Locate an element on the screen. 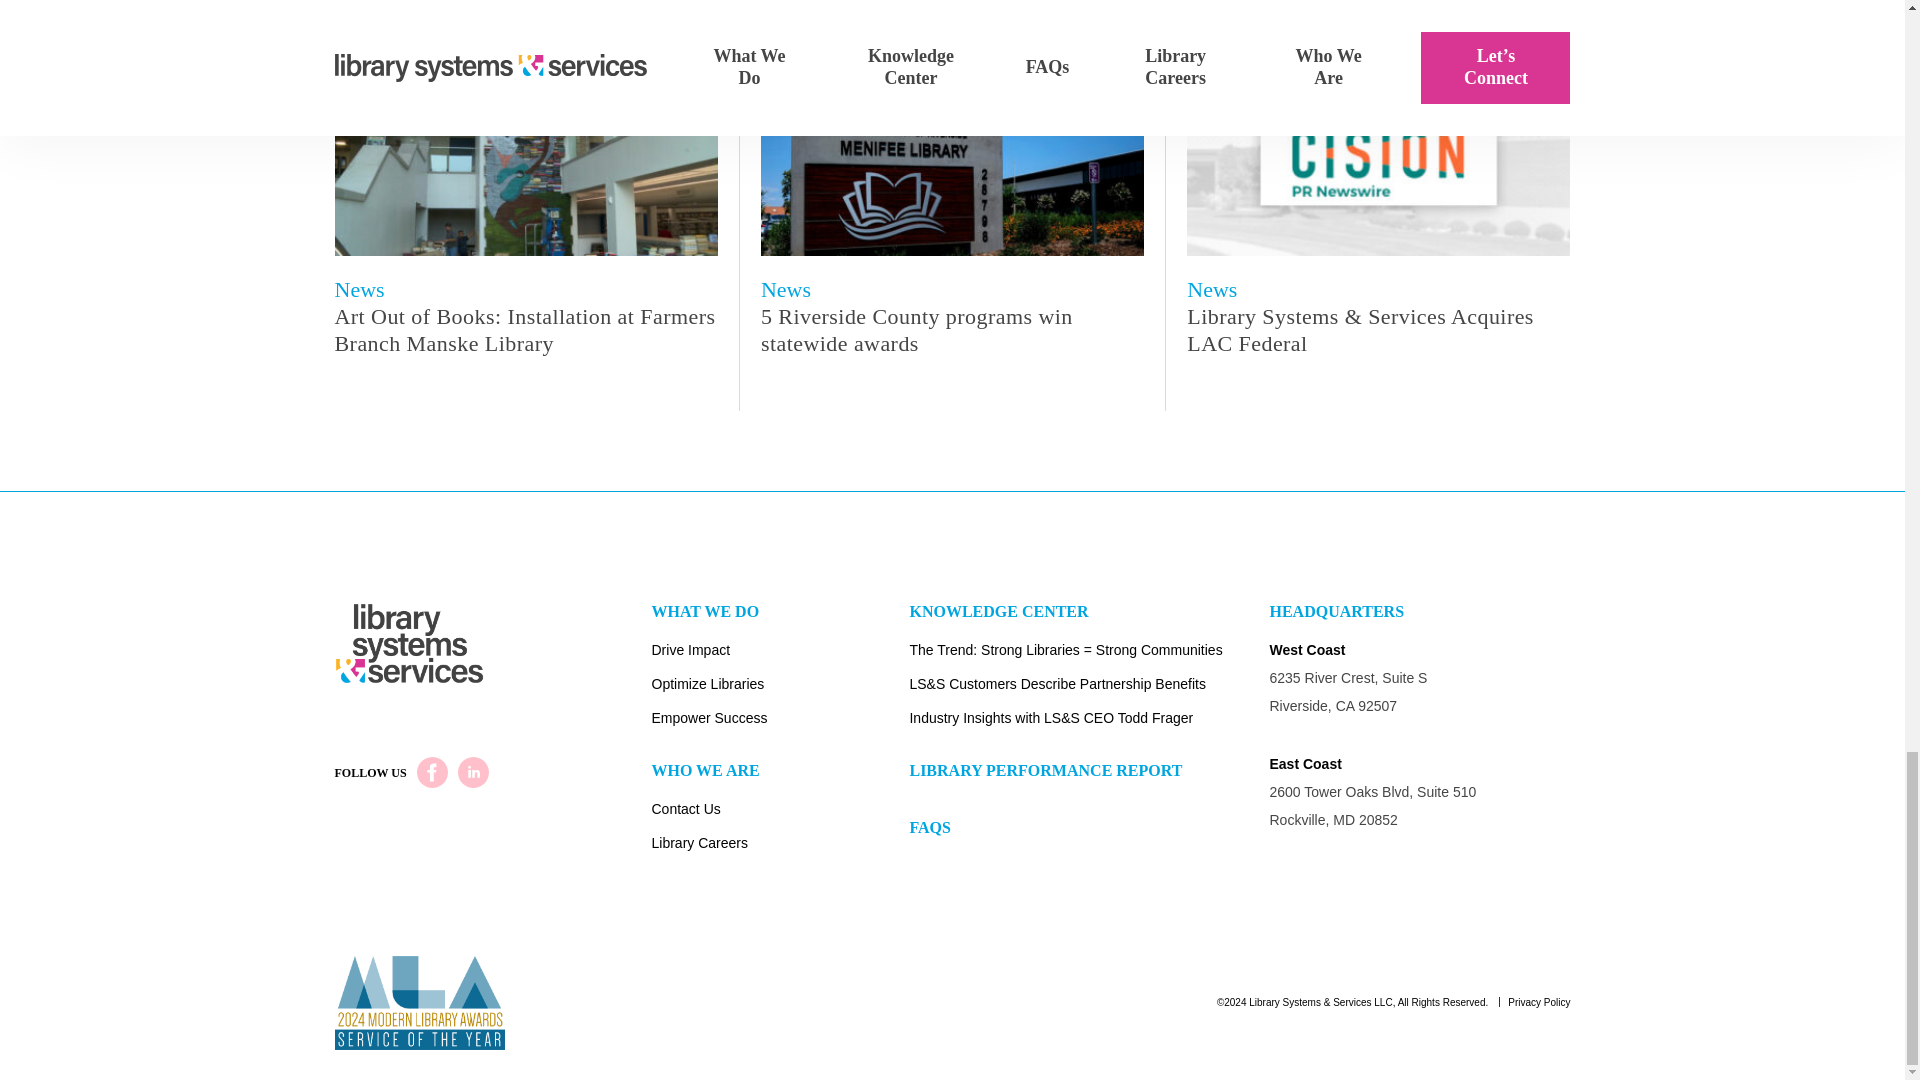 The image size is (1920, 1080). Optimize Libraries is located at coordinates (781, 686).